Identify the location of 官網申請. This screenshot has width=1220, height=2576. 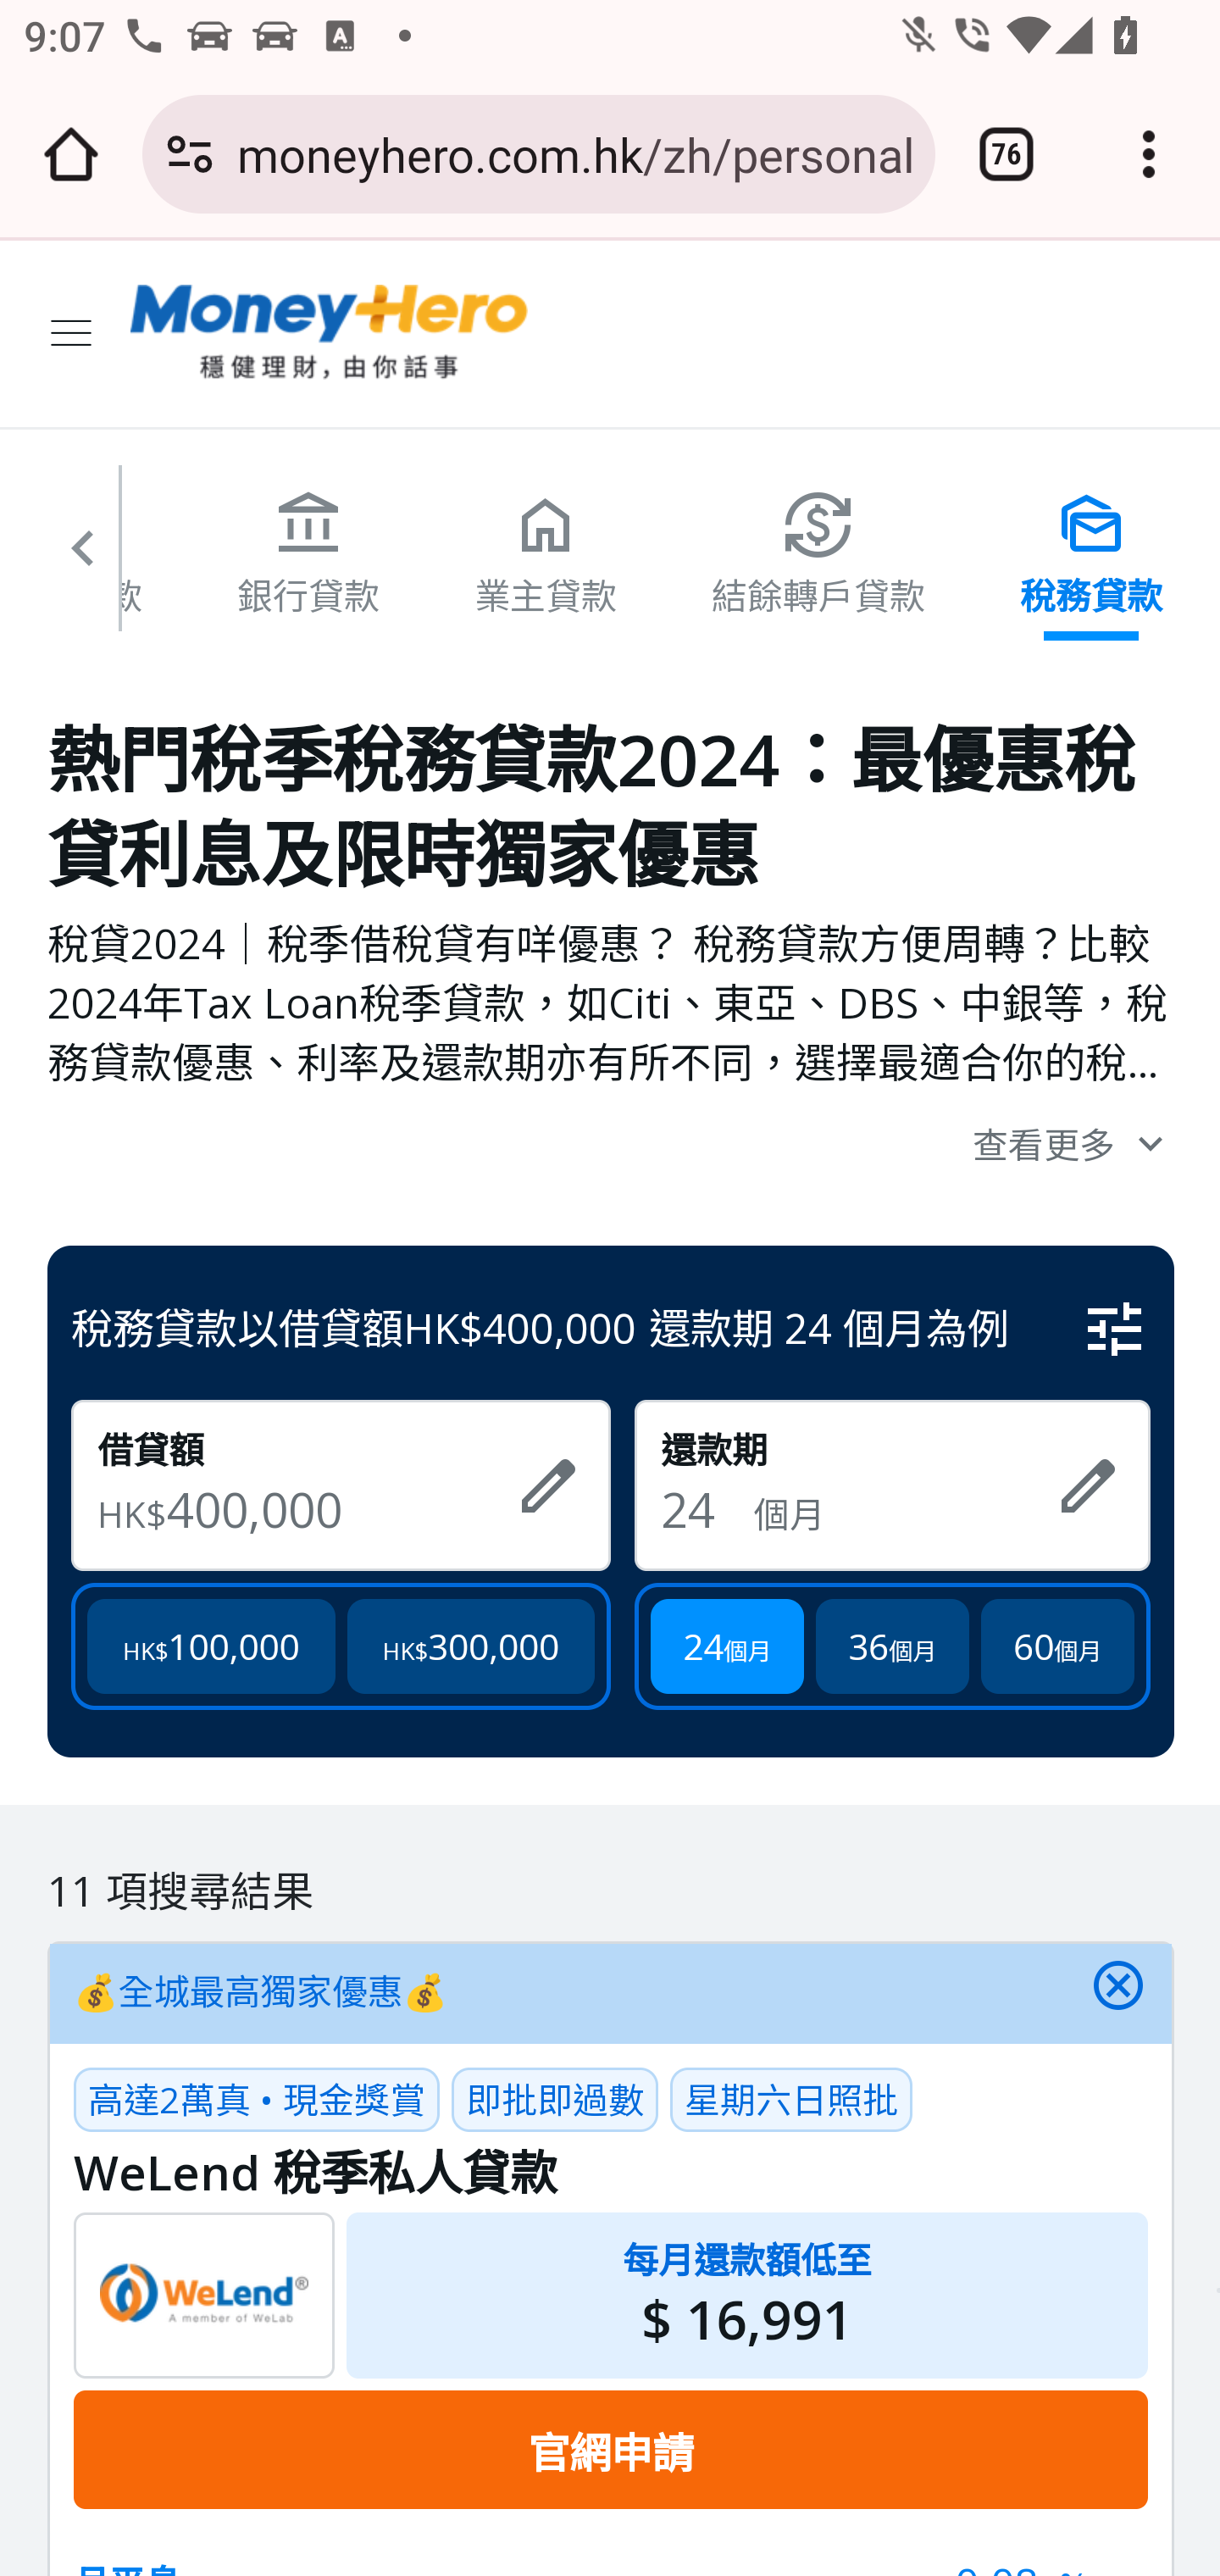
(610, 2450).